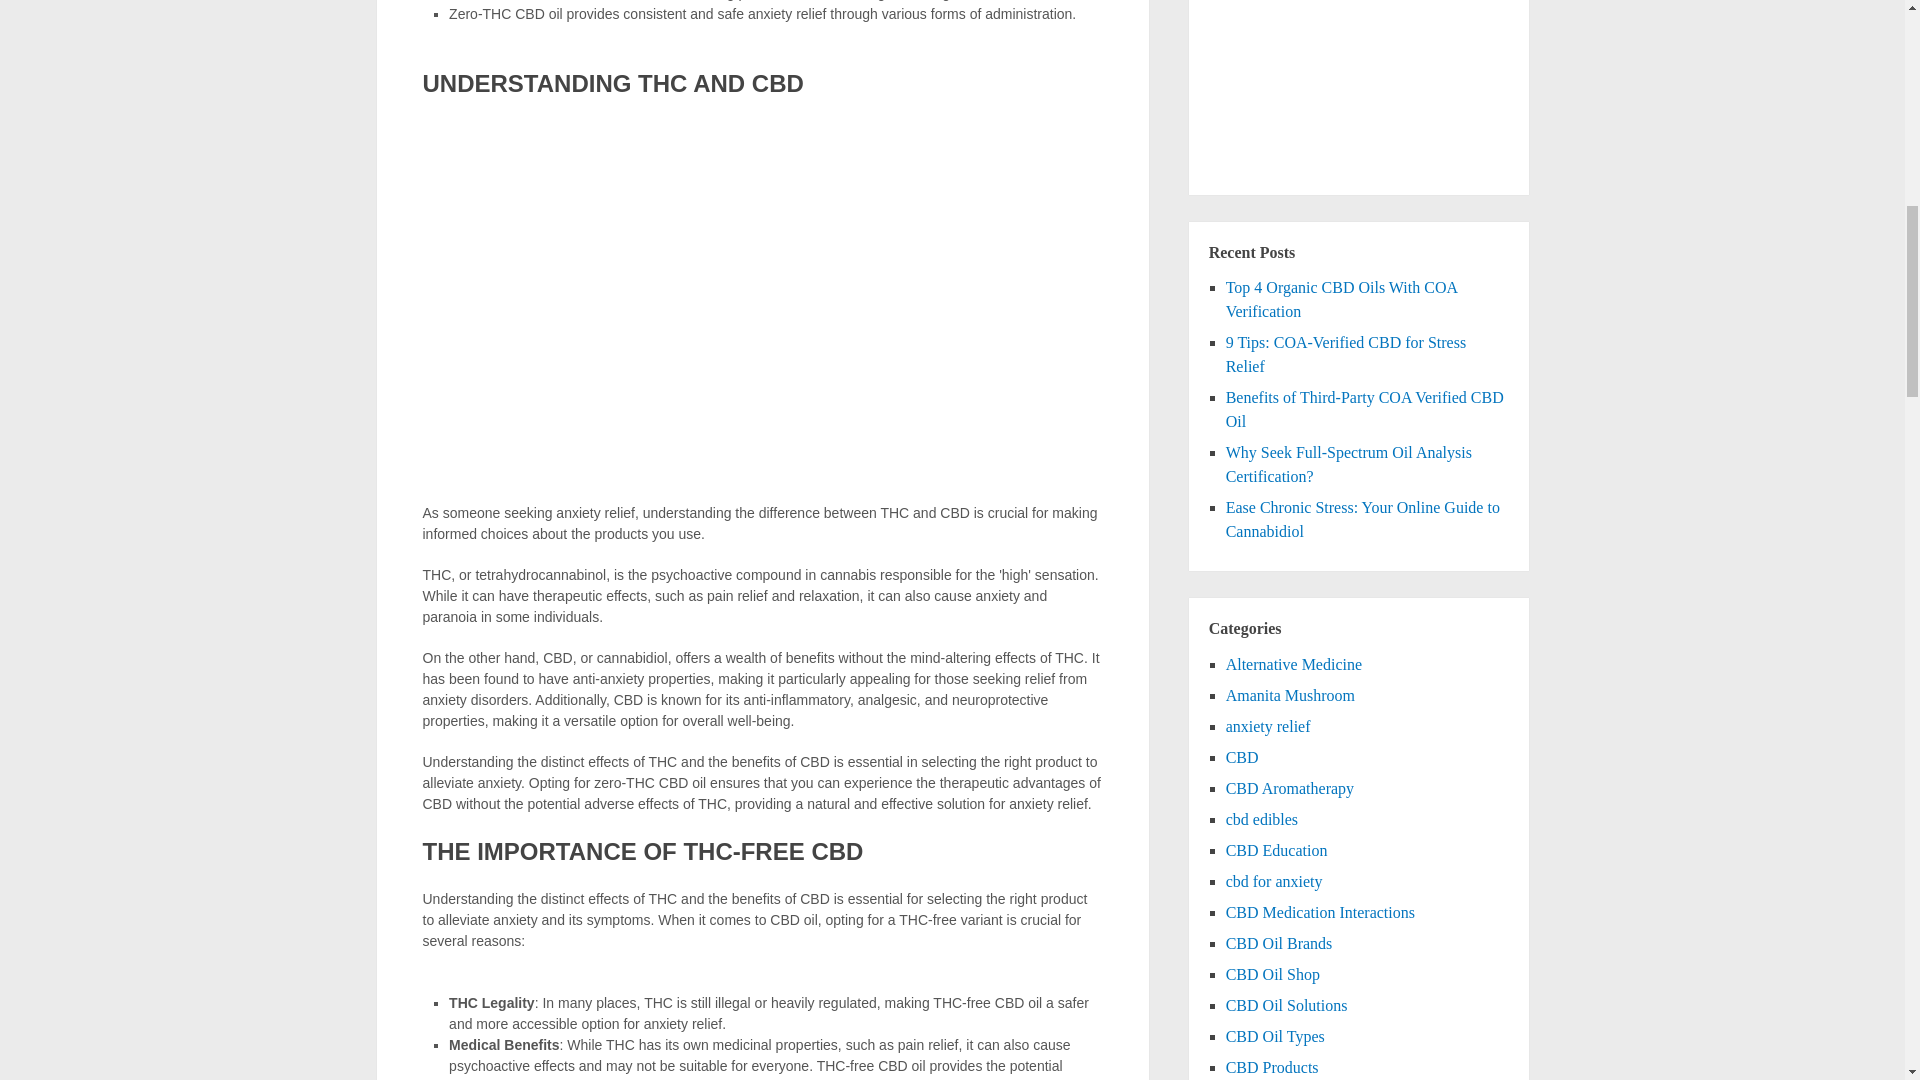  What do you see at coordinates (1342, 298) in the screenshot?
I see `Top 4 Organic CBD Oils With COA Verification` at bounding box center [1342, 298].